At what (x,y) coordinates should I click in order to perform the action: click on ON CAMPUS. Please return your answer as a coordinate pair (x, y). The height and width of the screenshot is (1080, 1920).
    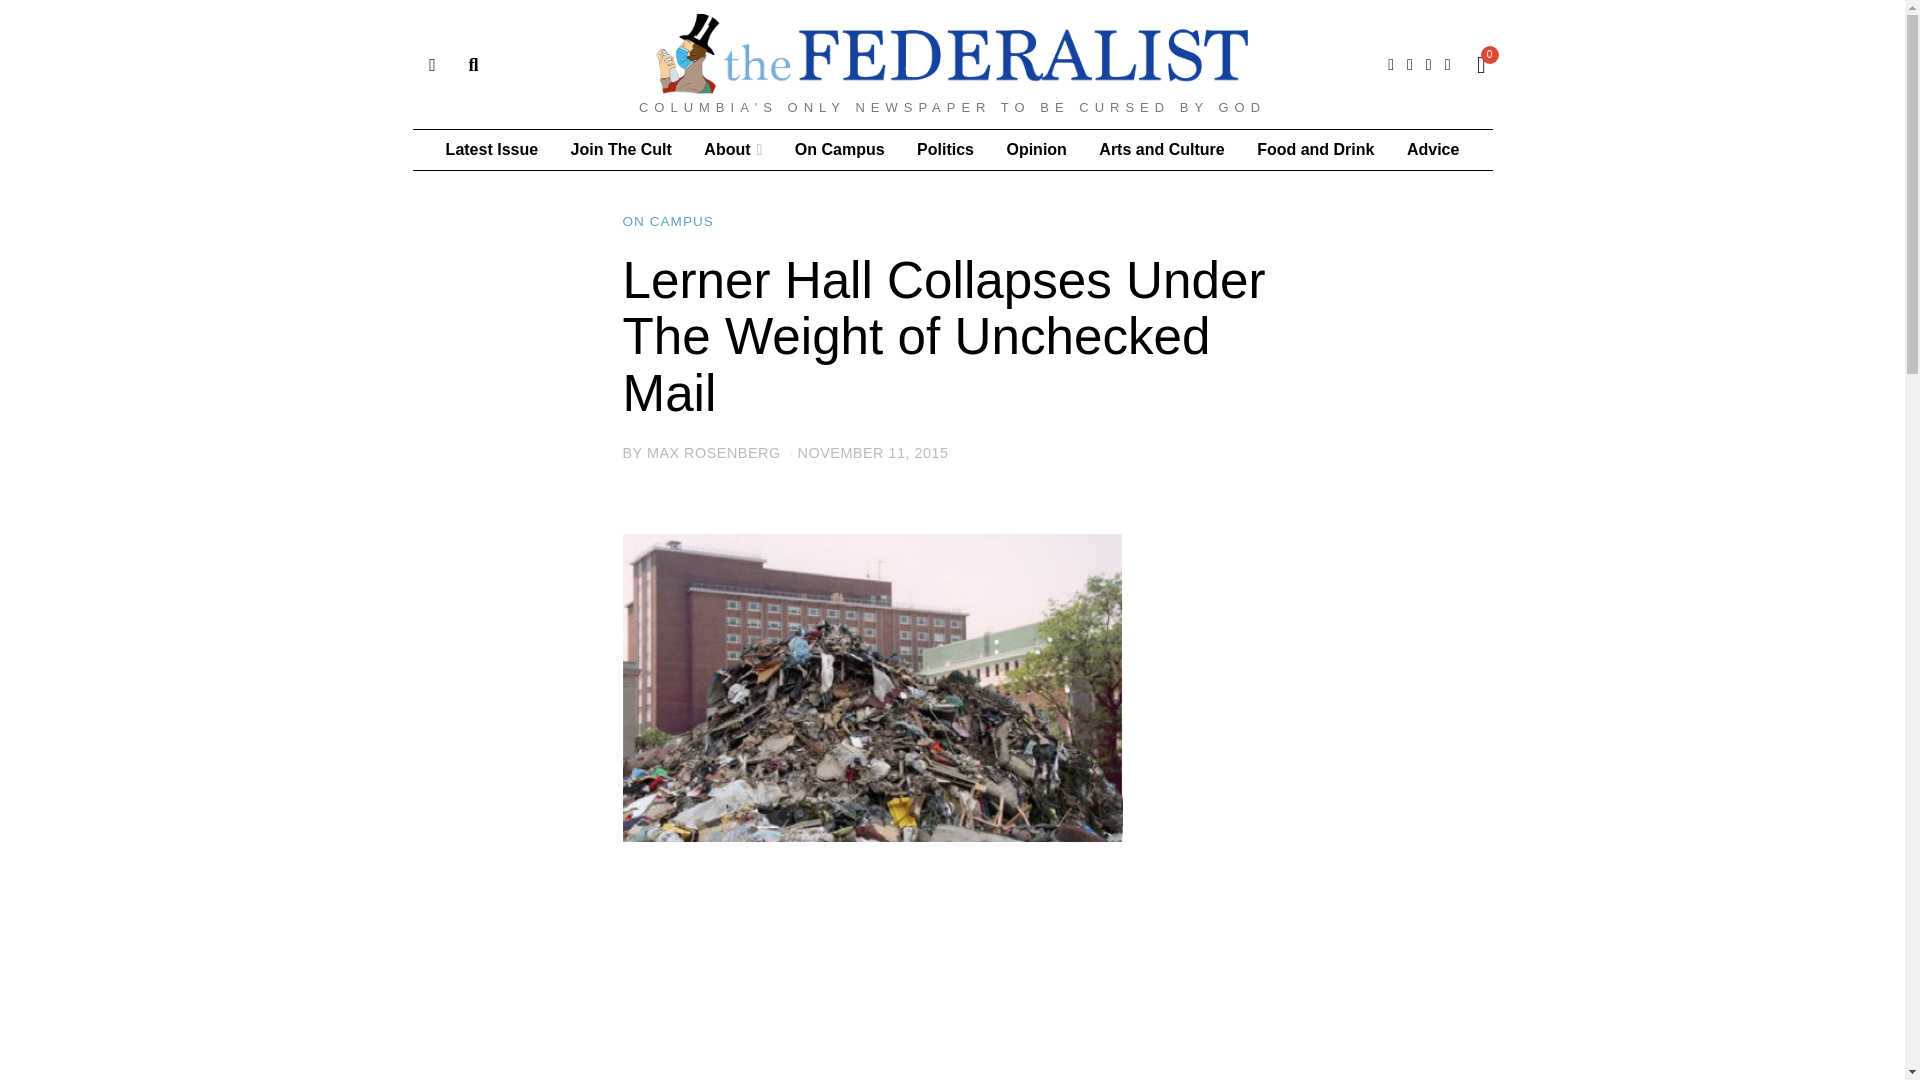
    Looking at the image, I should click on (667, 222).